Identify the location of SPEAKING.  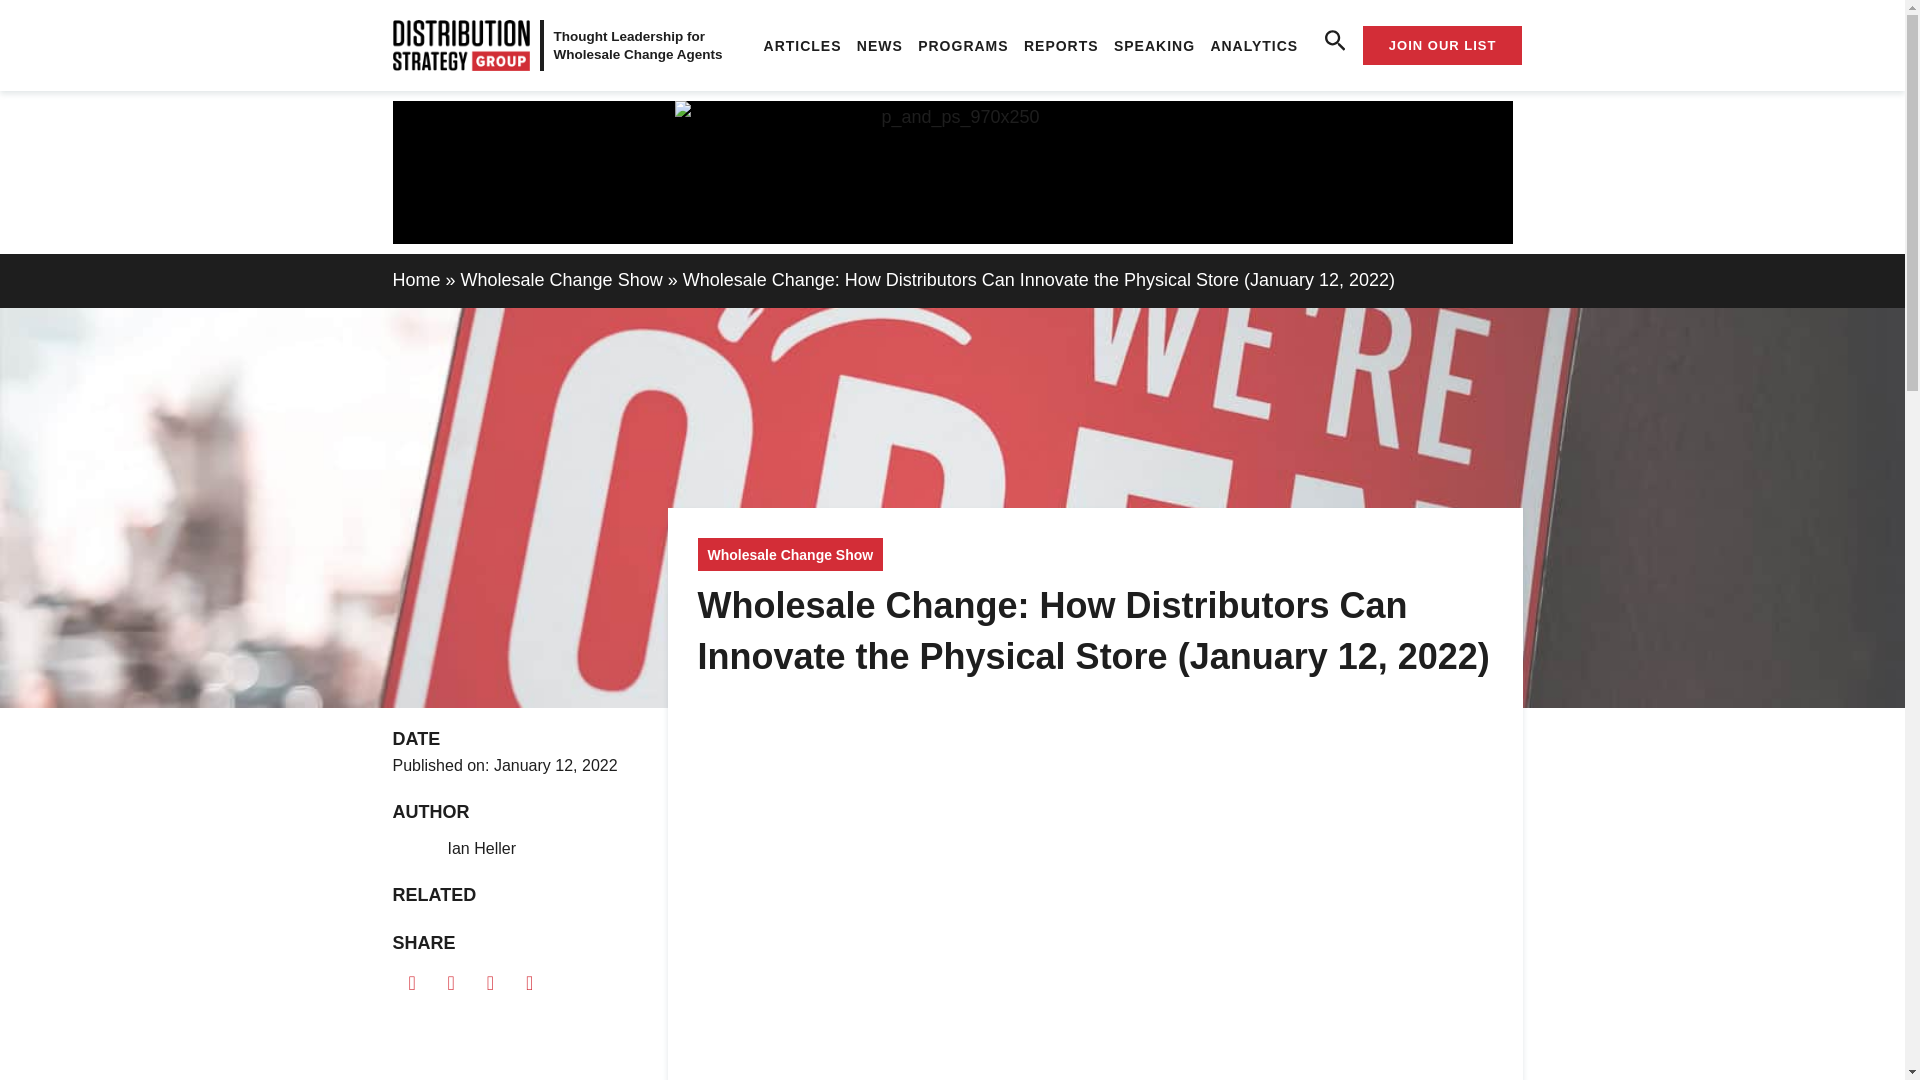
(1153, 46).